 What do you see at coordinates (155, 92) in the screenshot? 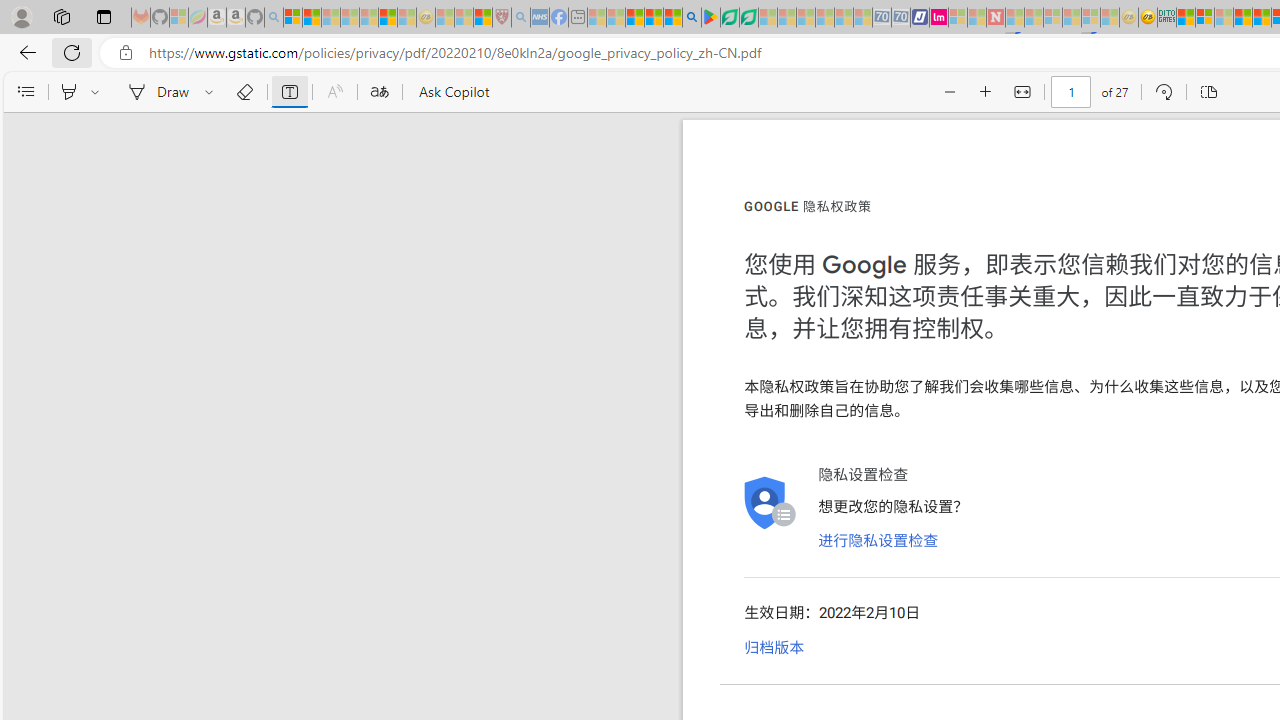
I see `Draw` at bounding box center [155, 92].